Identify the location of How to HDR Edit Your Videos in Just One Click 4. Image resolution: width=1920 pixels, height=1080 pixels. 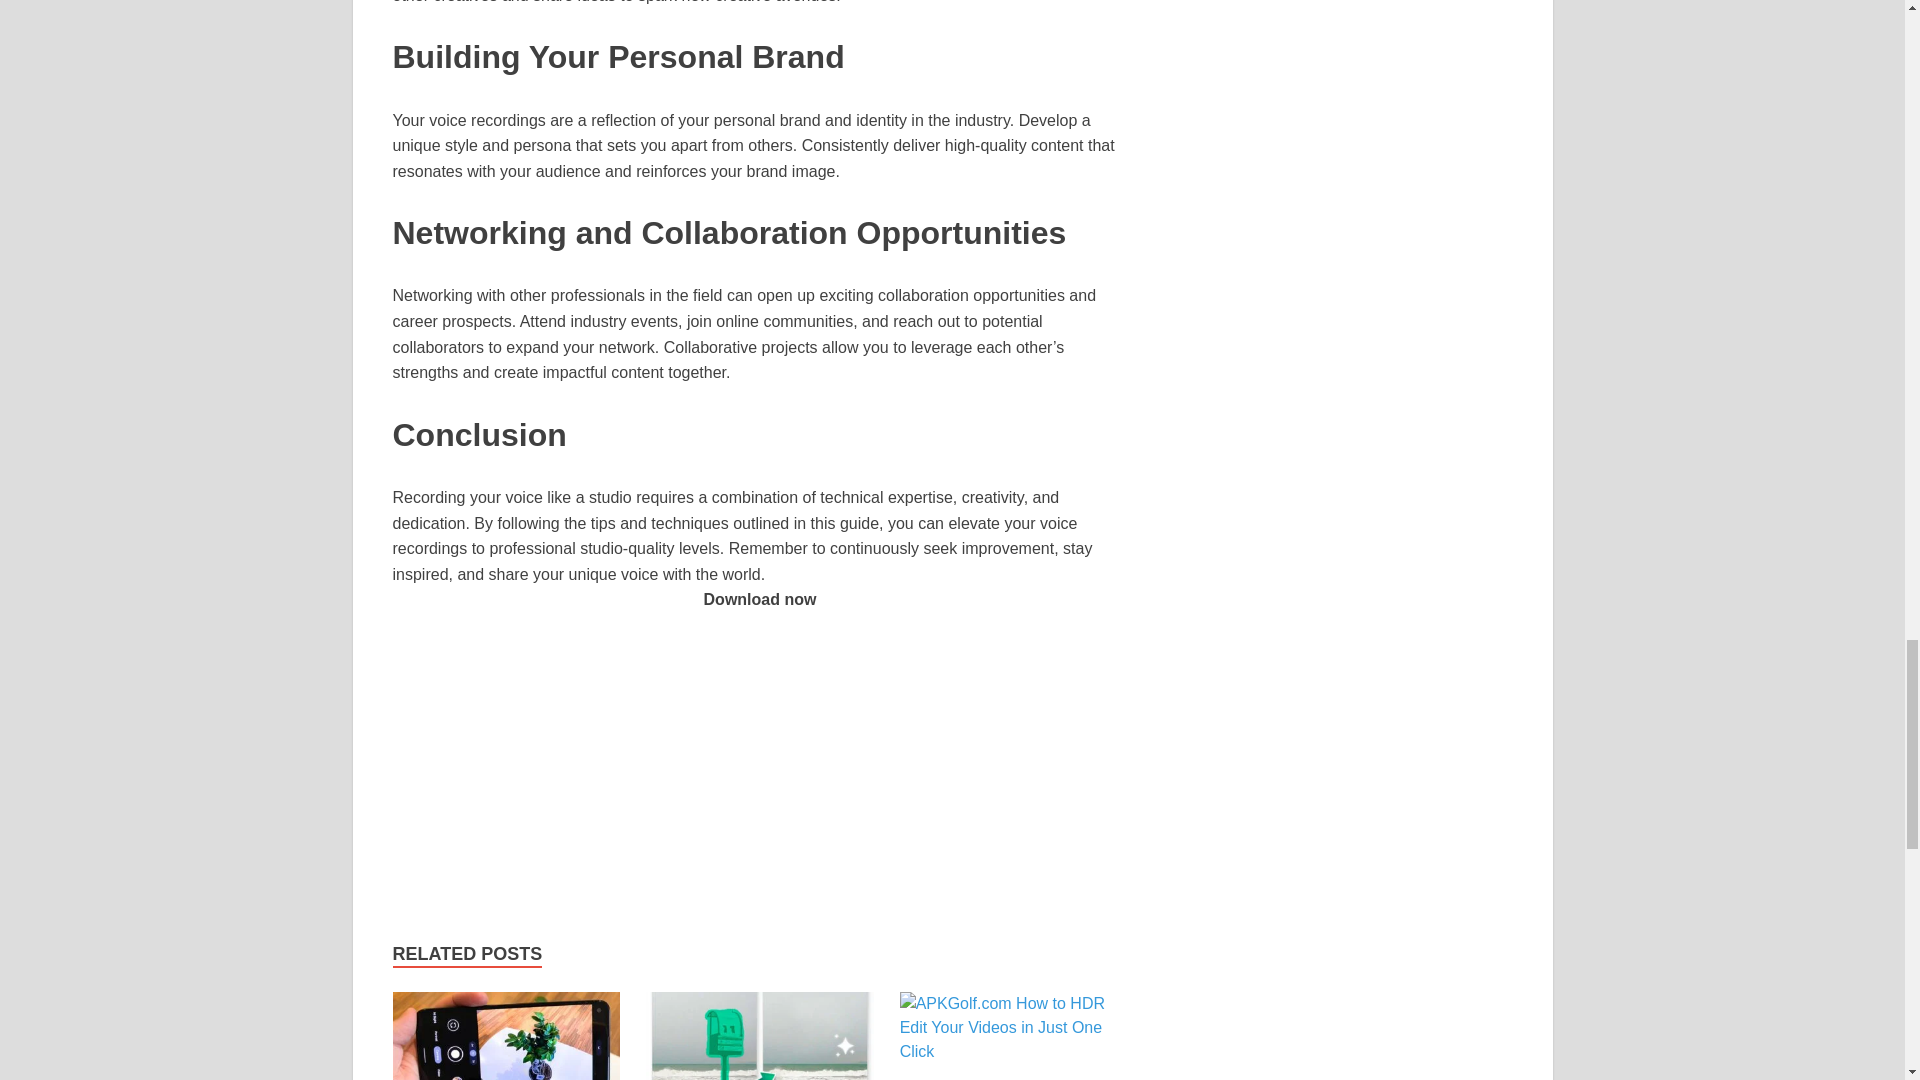
(1014, 1028).